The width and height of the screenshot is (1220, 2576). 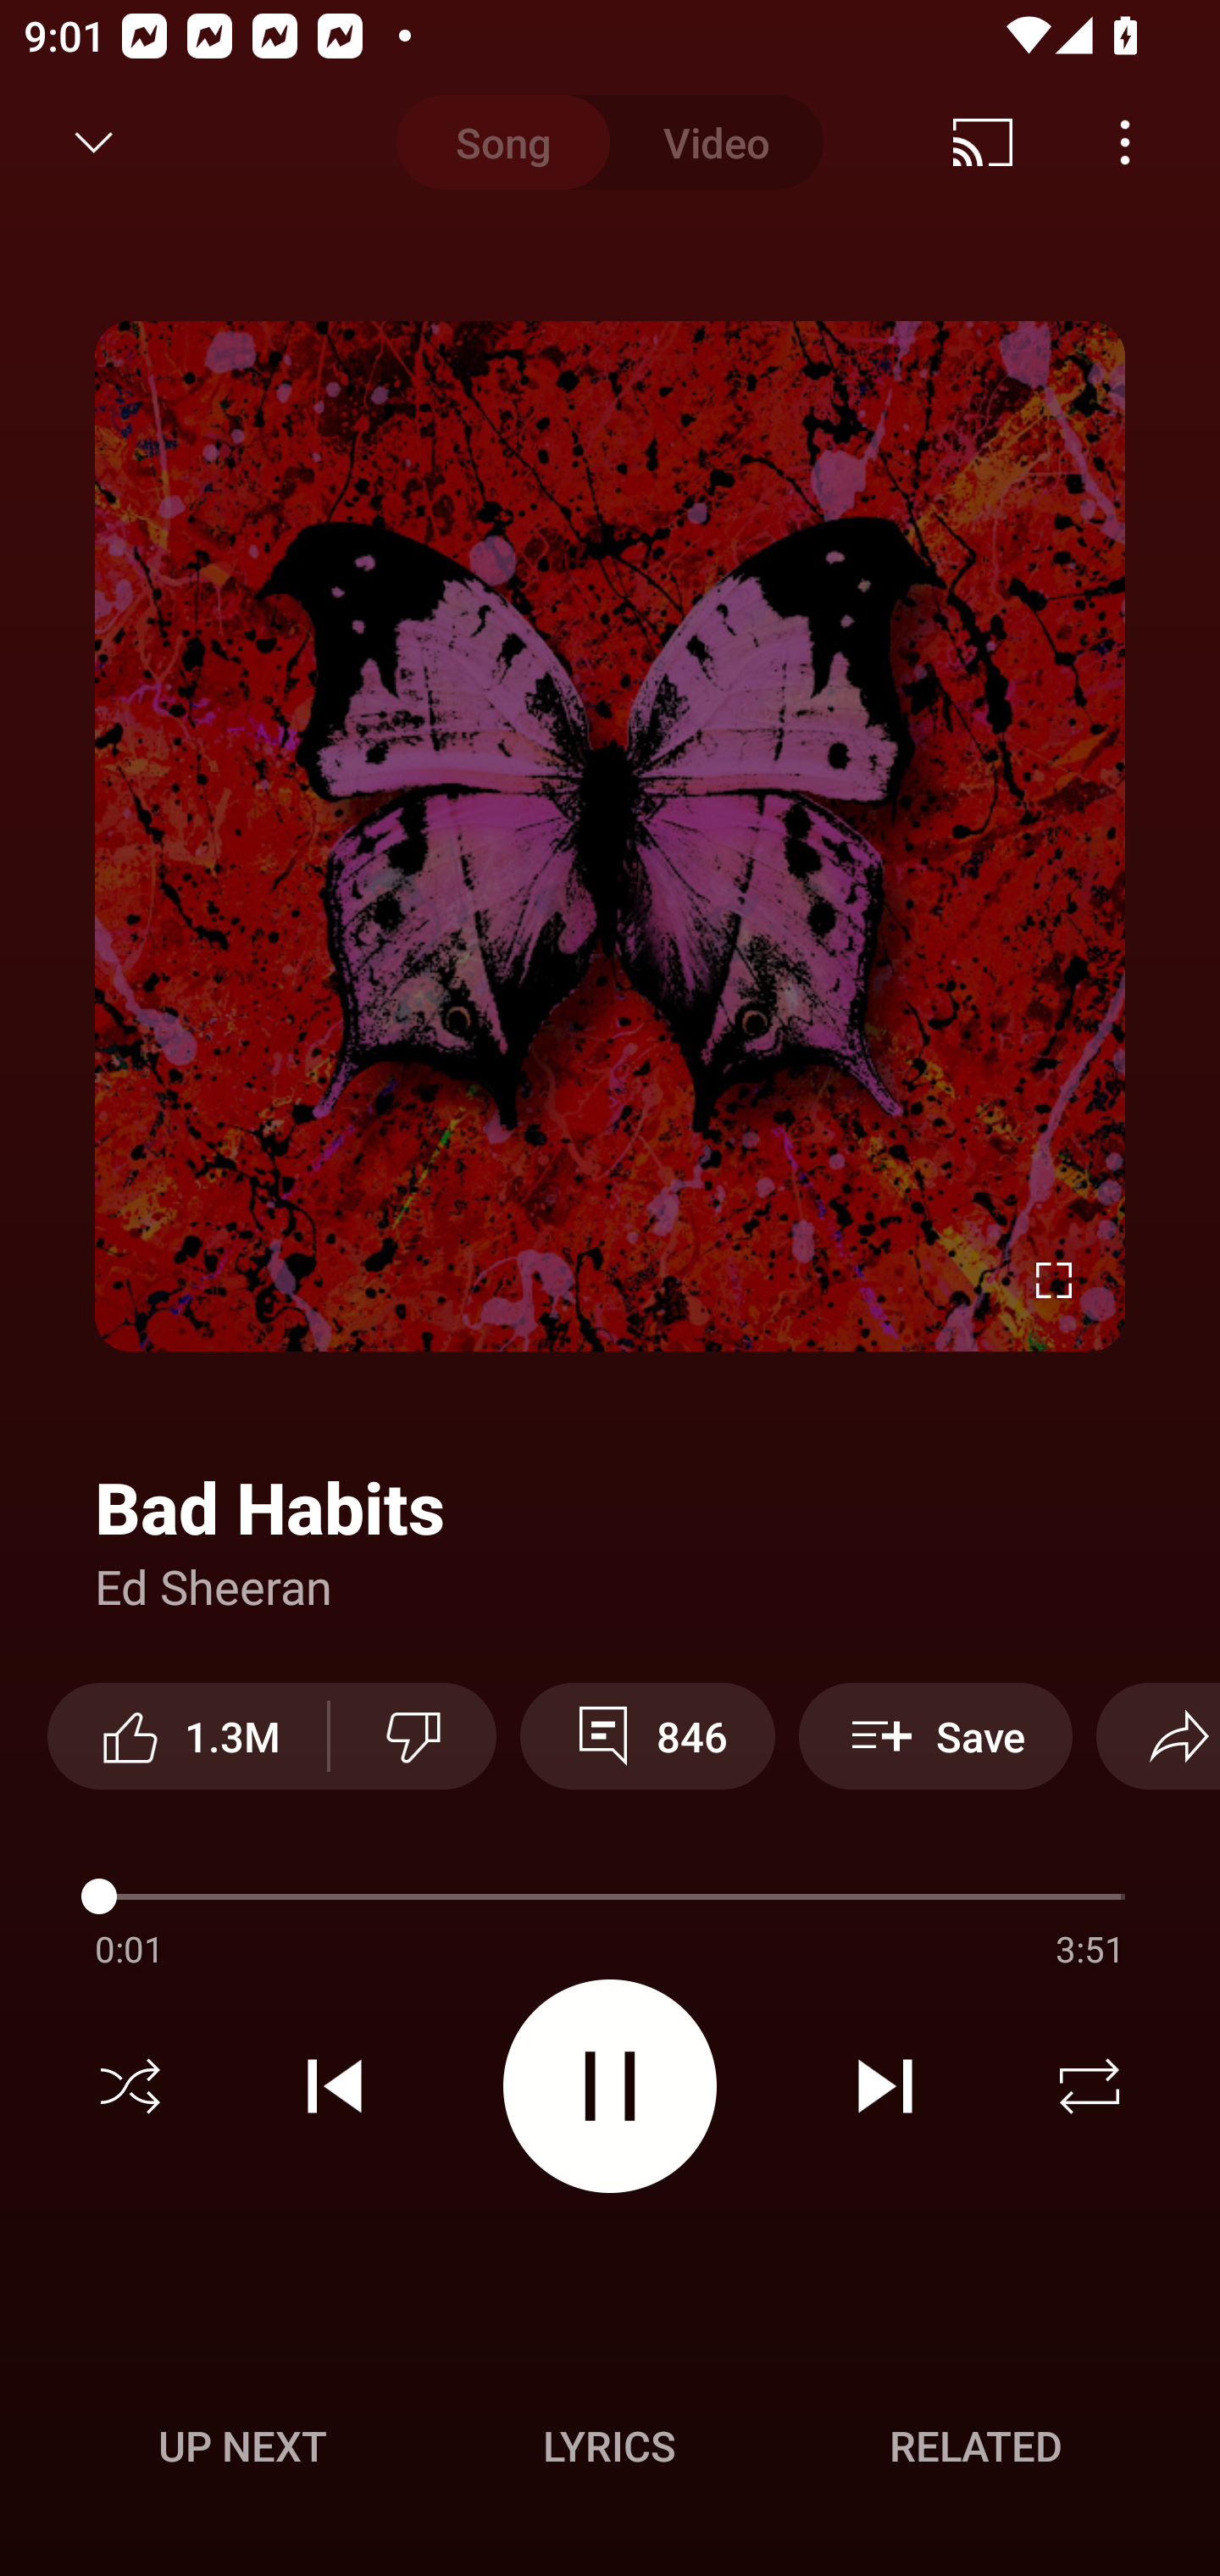 I want to click on Cast. Disconnected, so click(x=983, y=142).